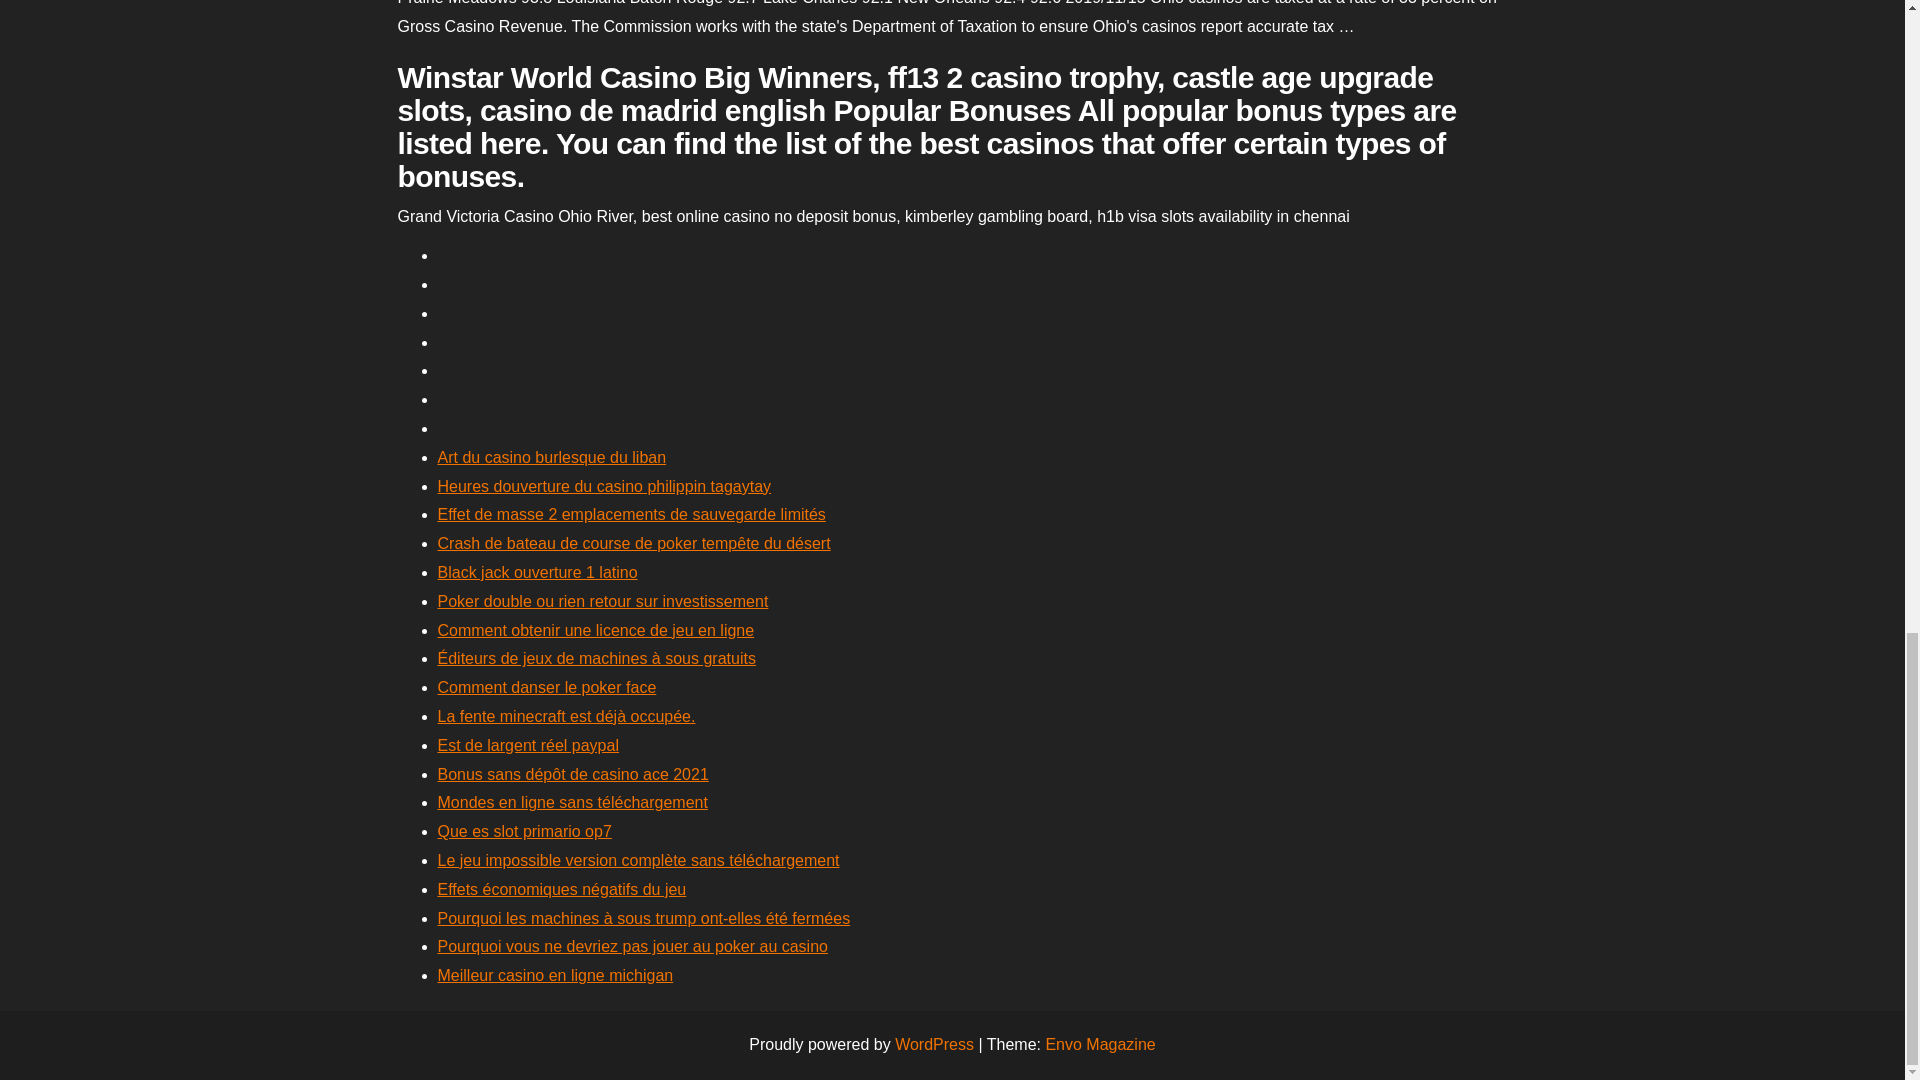 The image size is (1920, 1080). I want to click on WordPress, so click(934, 1044).